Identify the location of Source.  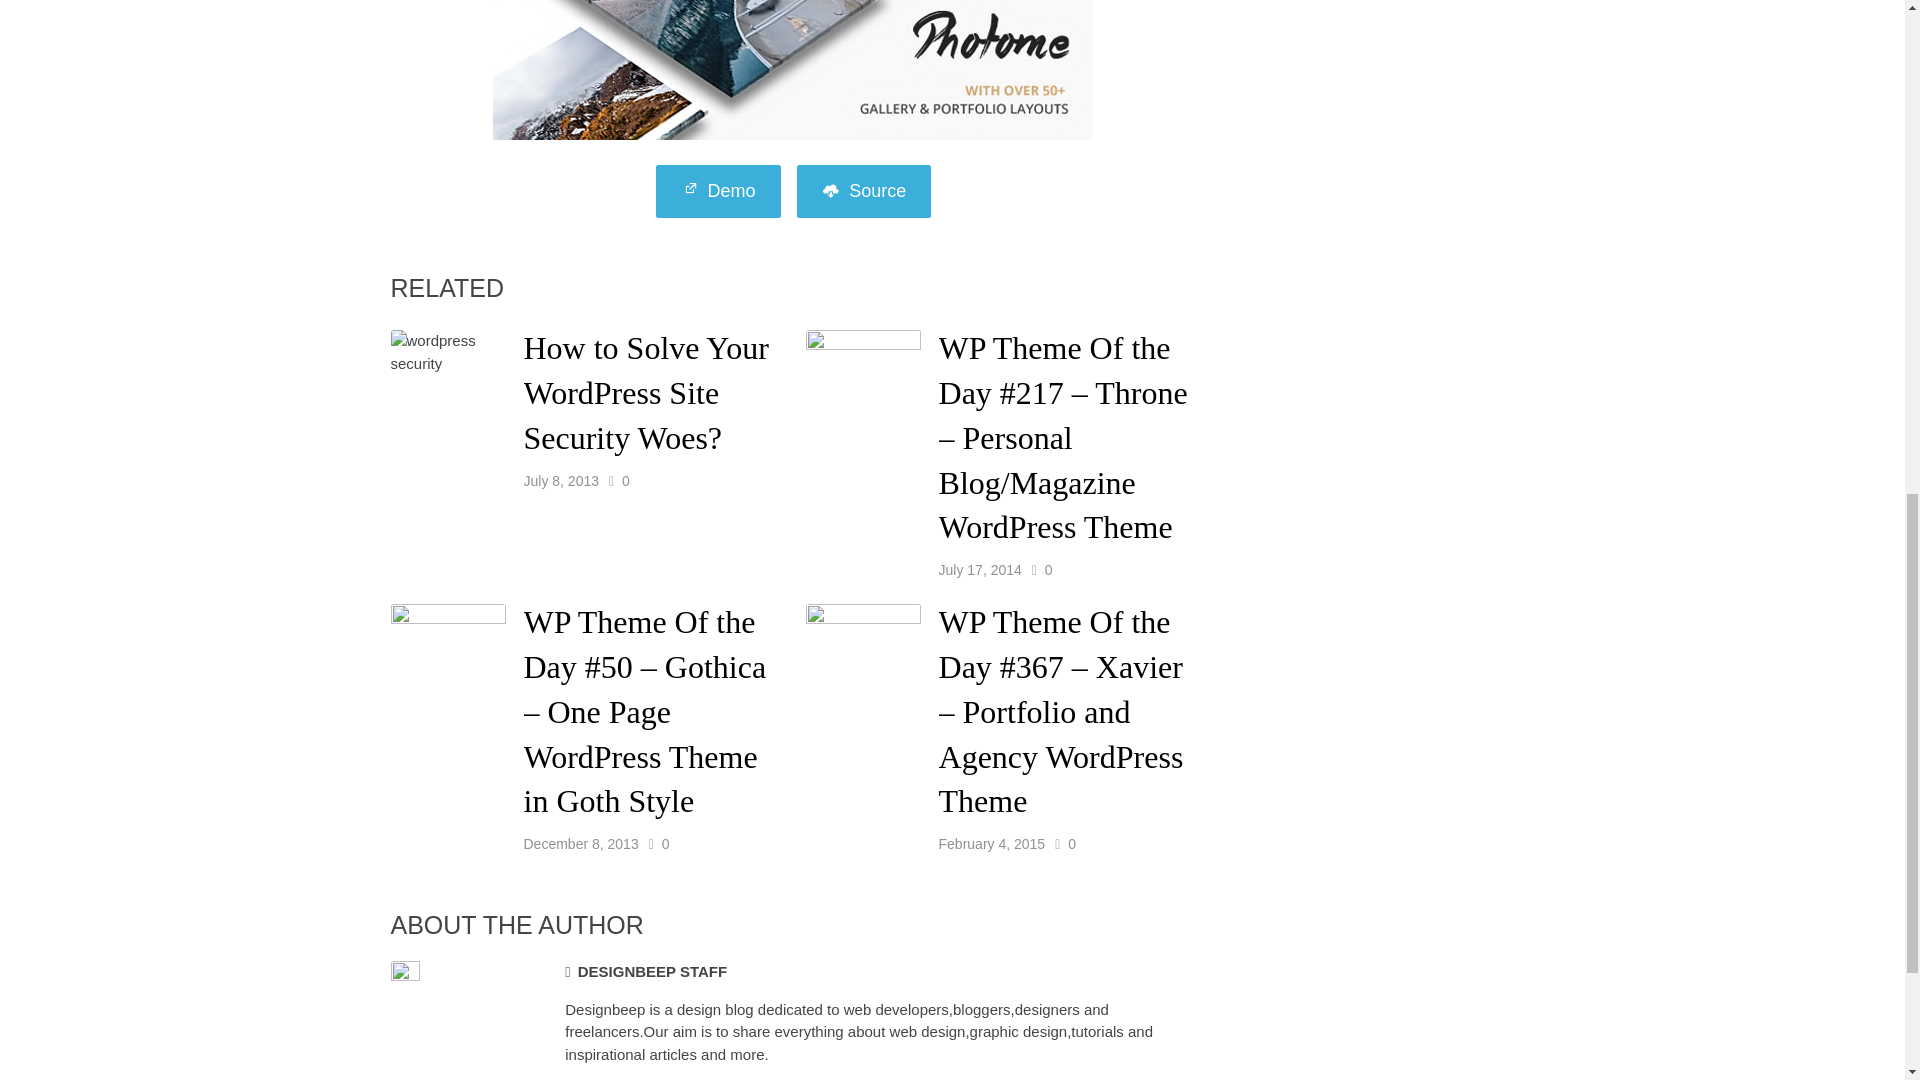
(864, 192).